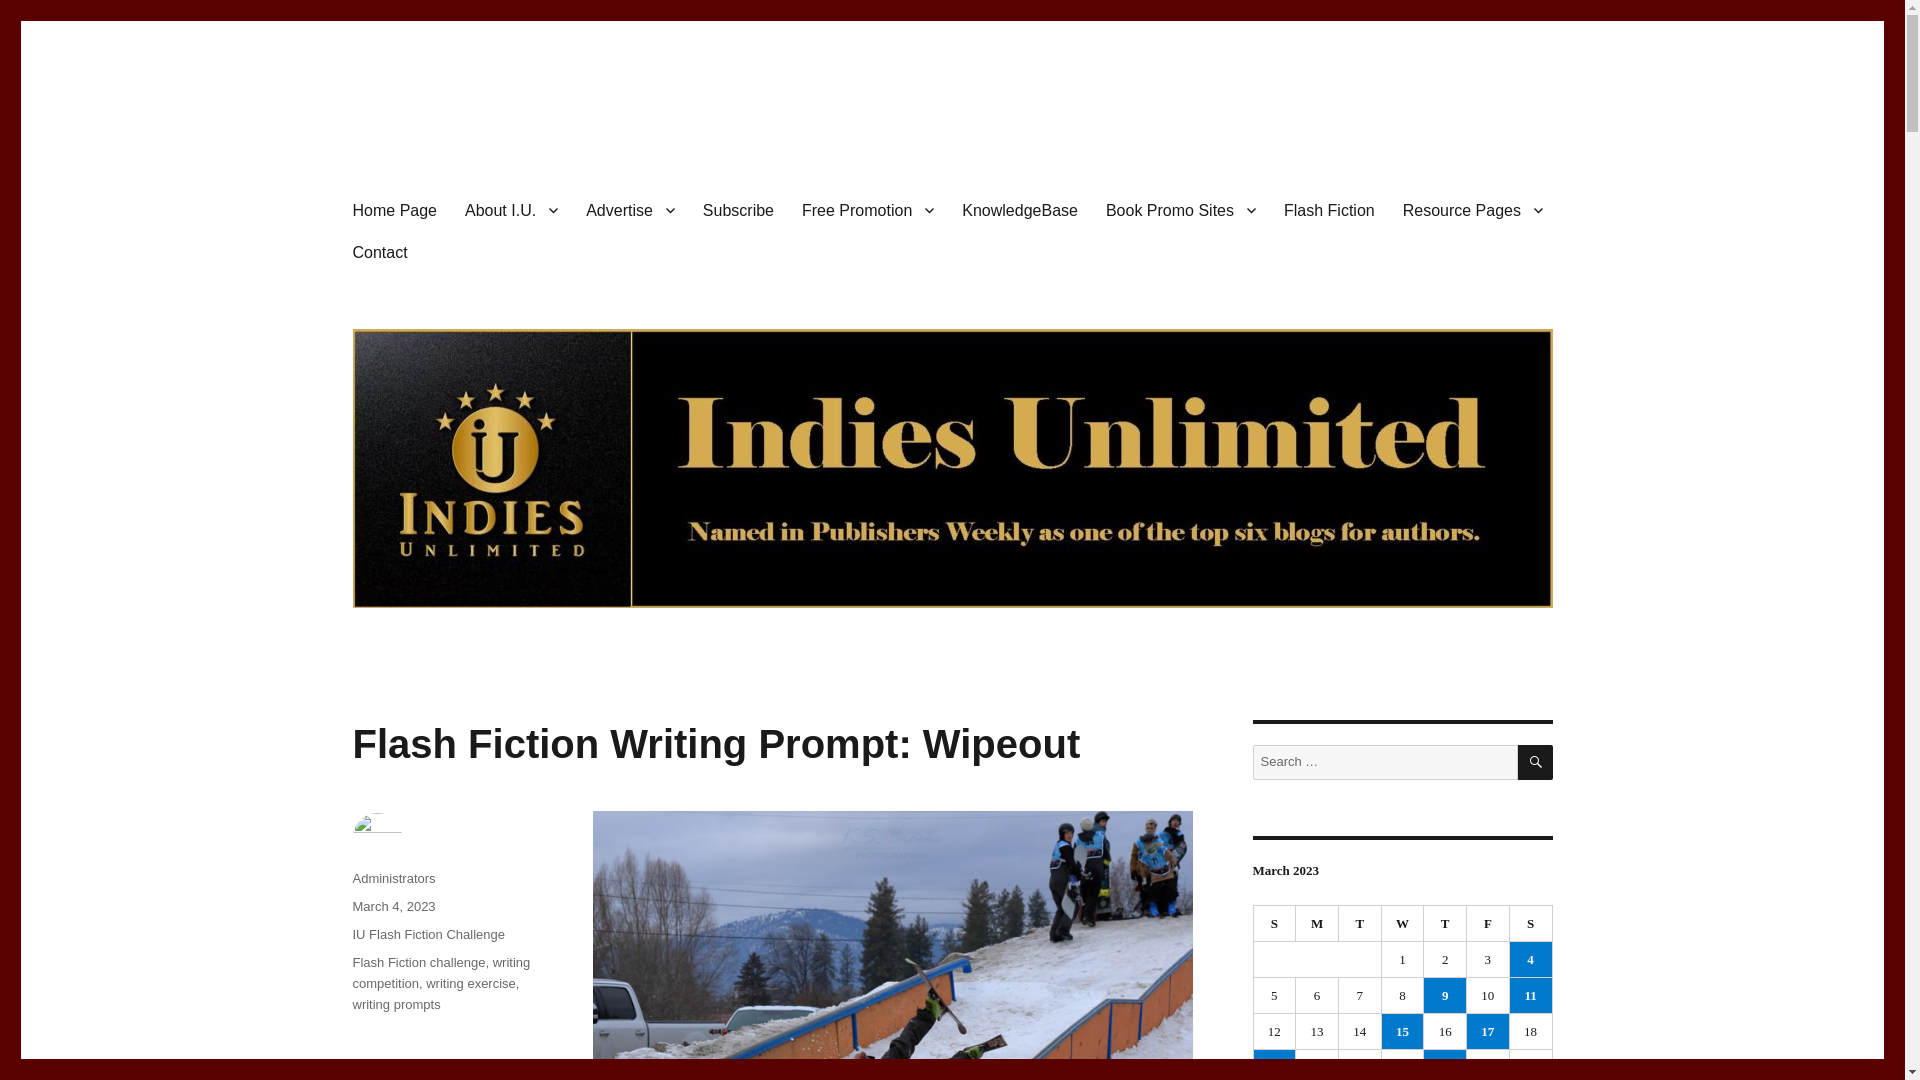 The height and width of the screenshot is (1080, 1920). I want to click on Sunday, so click(1275, 924).